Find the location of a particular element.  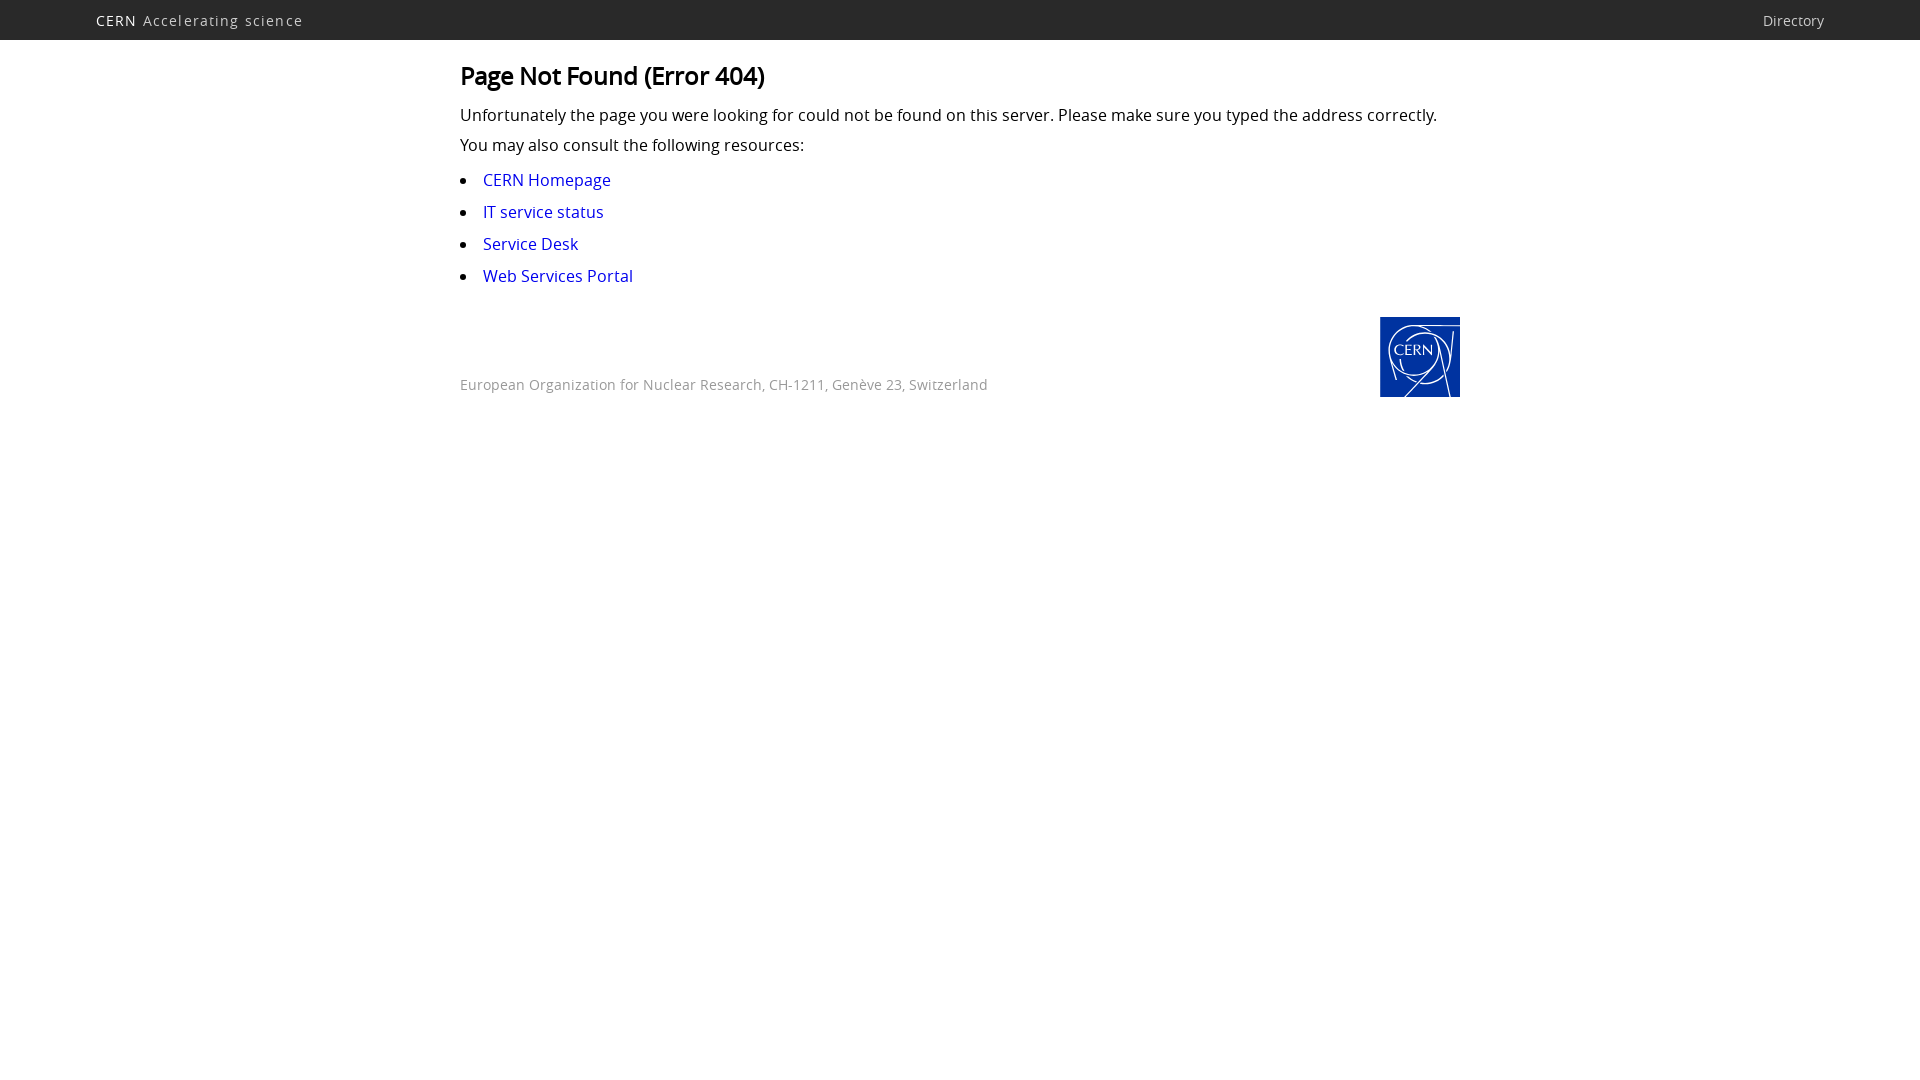

Directory is located at coordinates (1794, 20).